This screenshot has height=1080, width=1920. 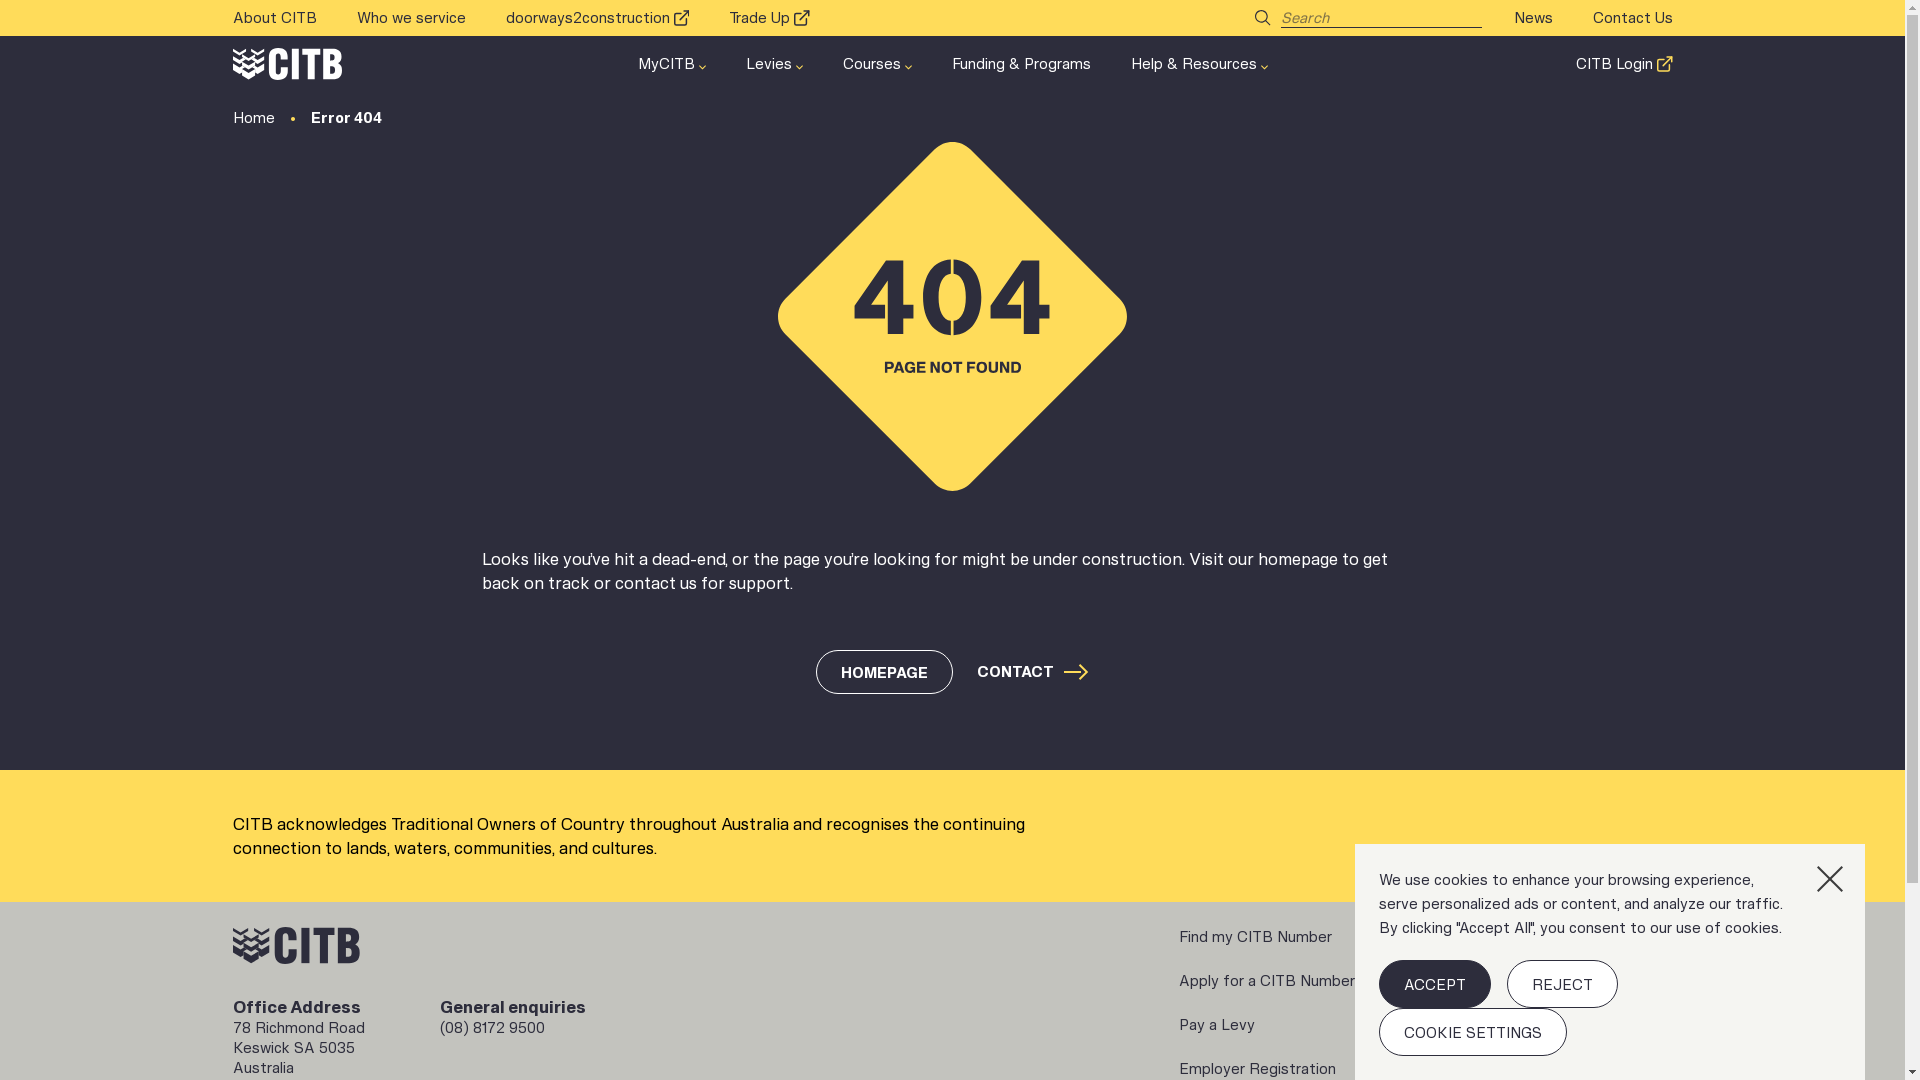 What do you see at coordinates (1267, 981) in the screenshot?
I see `Apply for a CITB Number` at bounding box center [1267, 981].